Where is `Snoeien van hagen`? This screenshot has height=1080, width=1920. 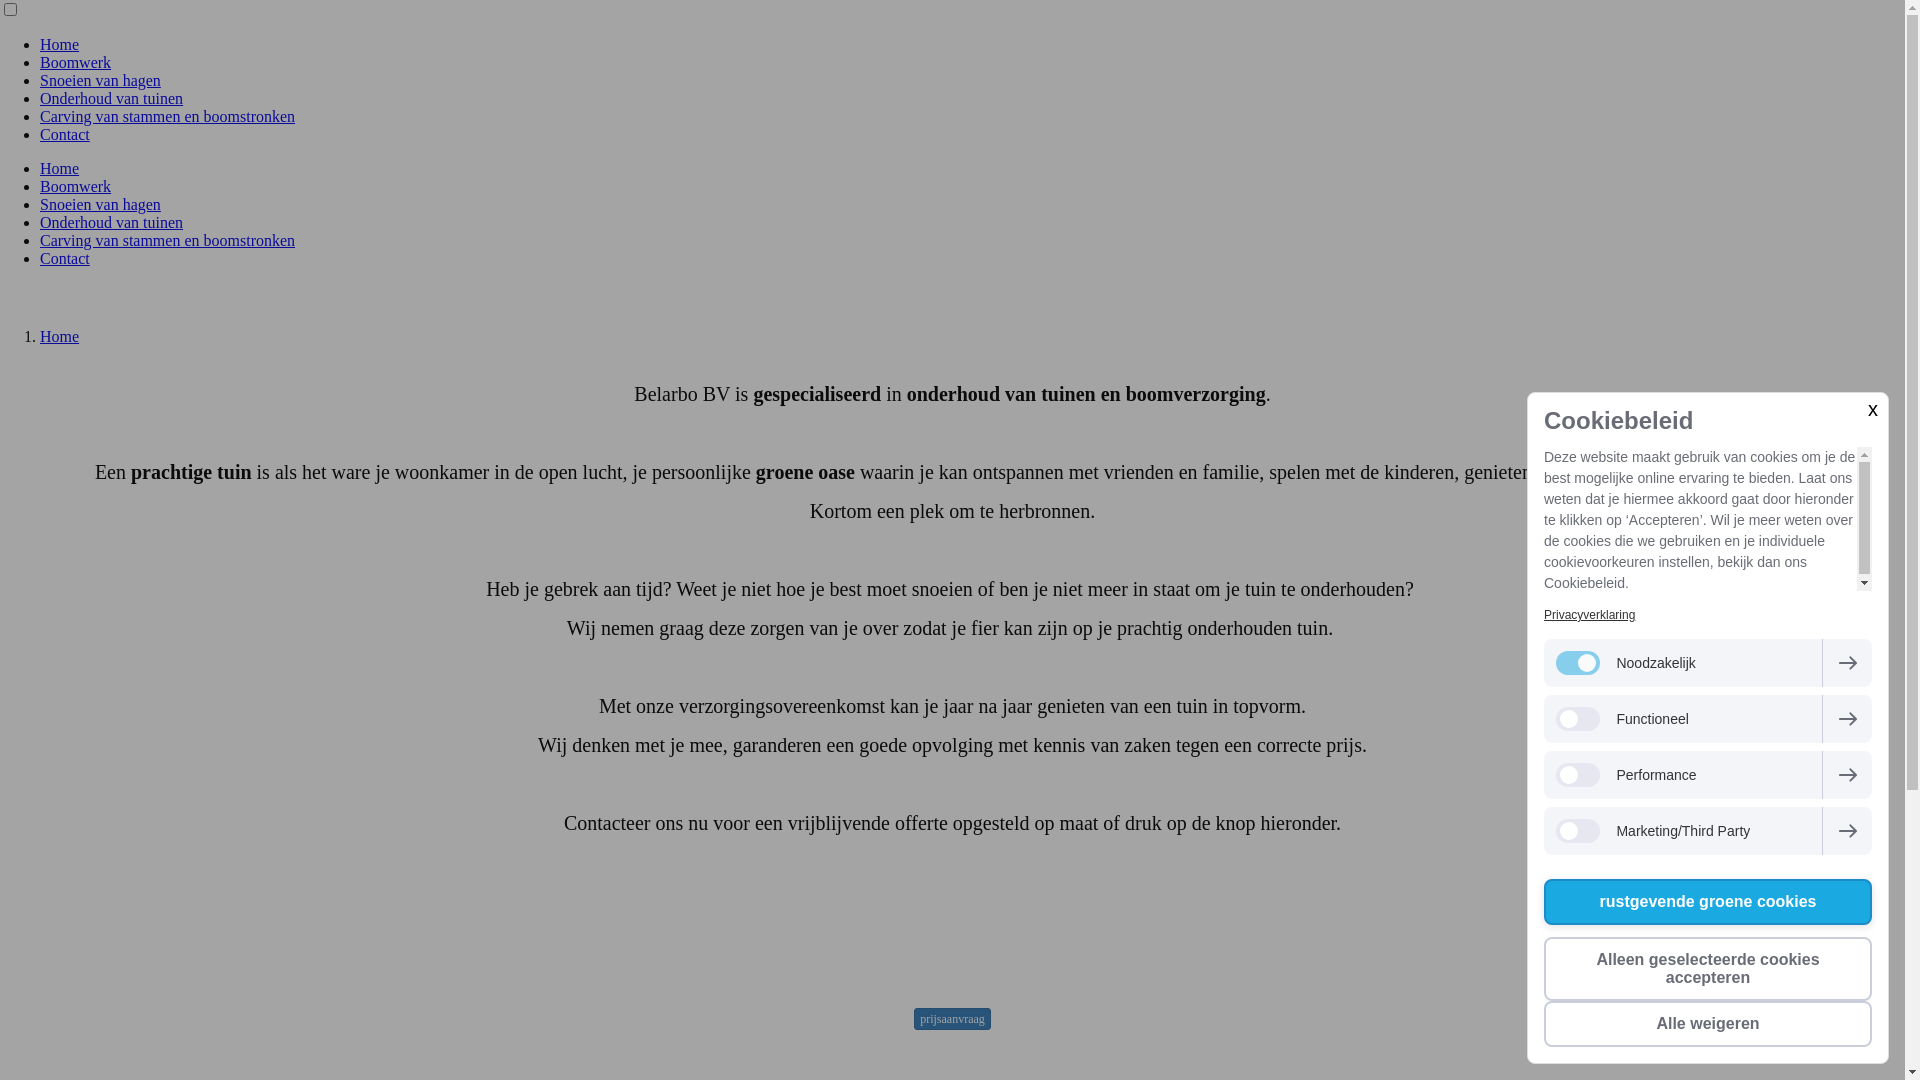 Snoeien van hagen is located at coordinates (100, 80).